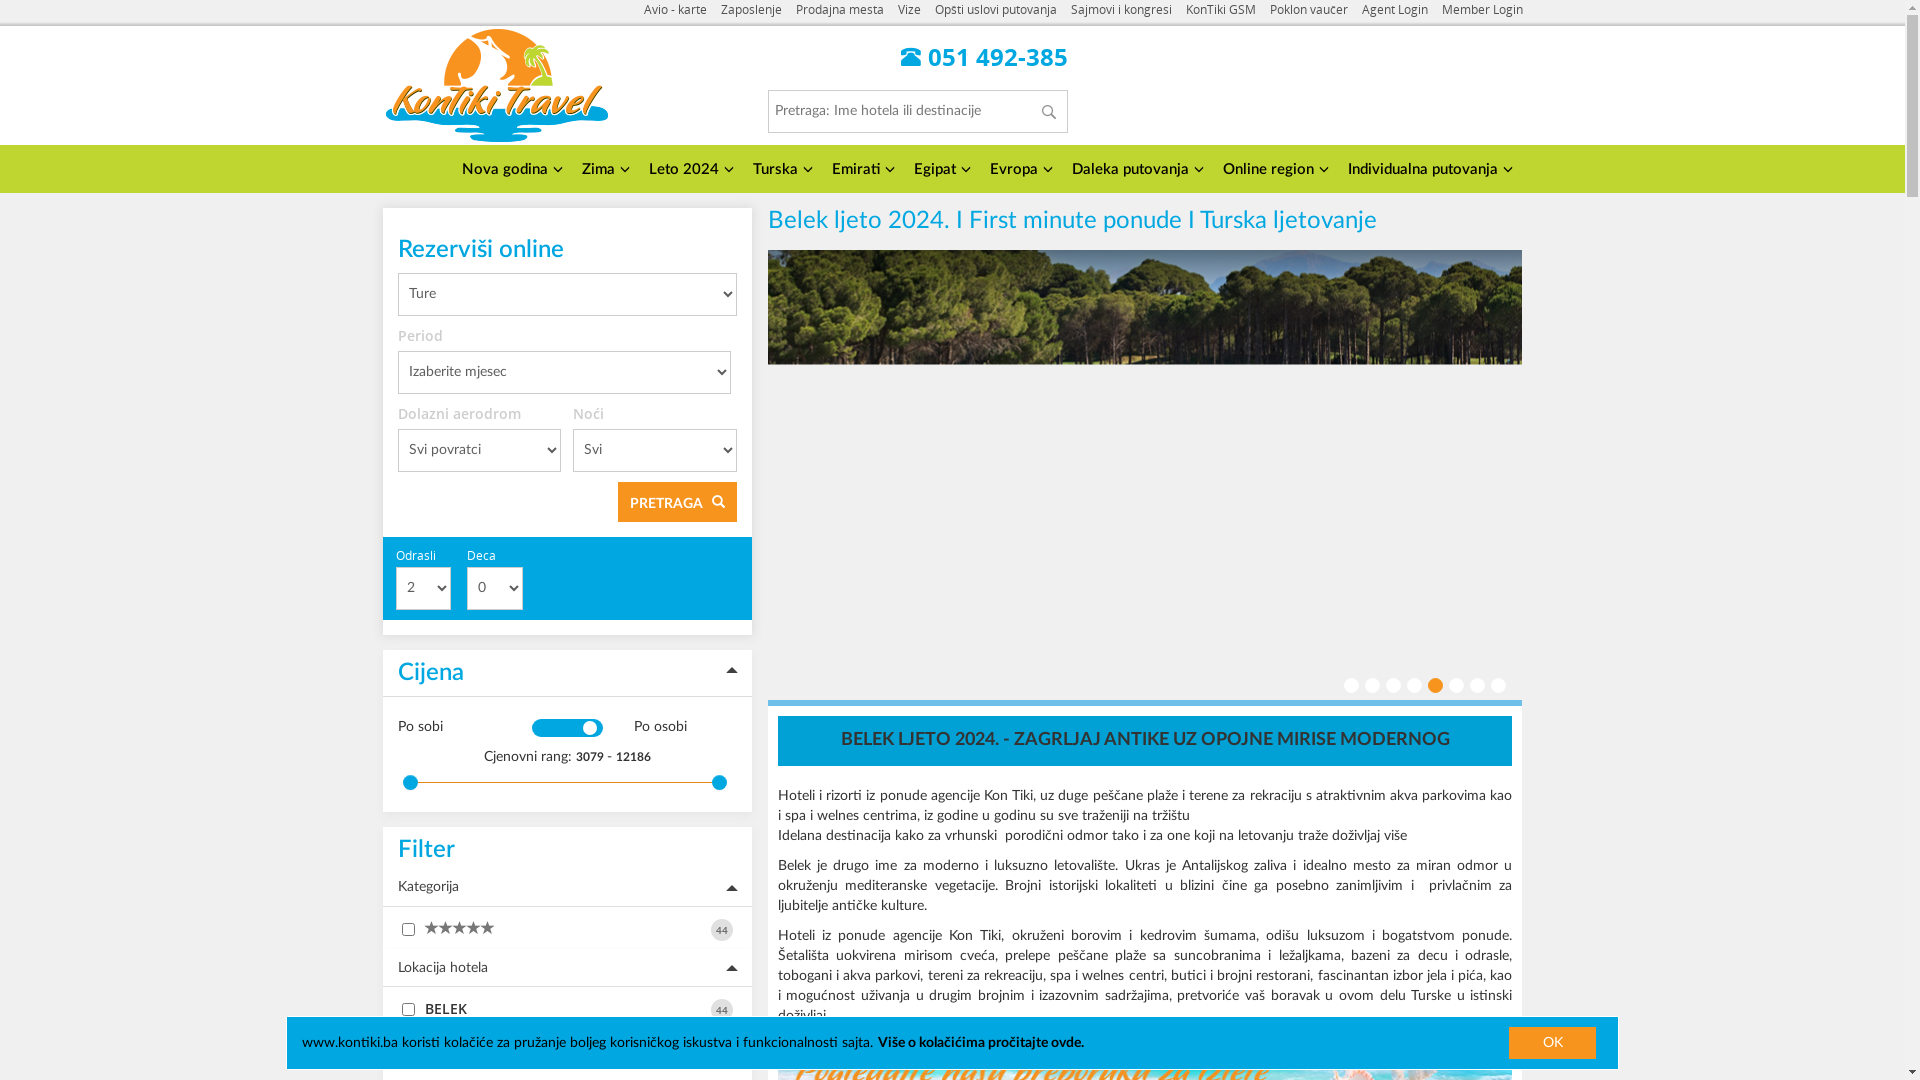 This screenshot has height=1080, width=1920. What do you see at coordinates (688, 170) in the screenshot?
I see `Leto 2024` at bounding box center [688, 170].